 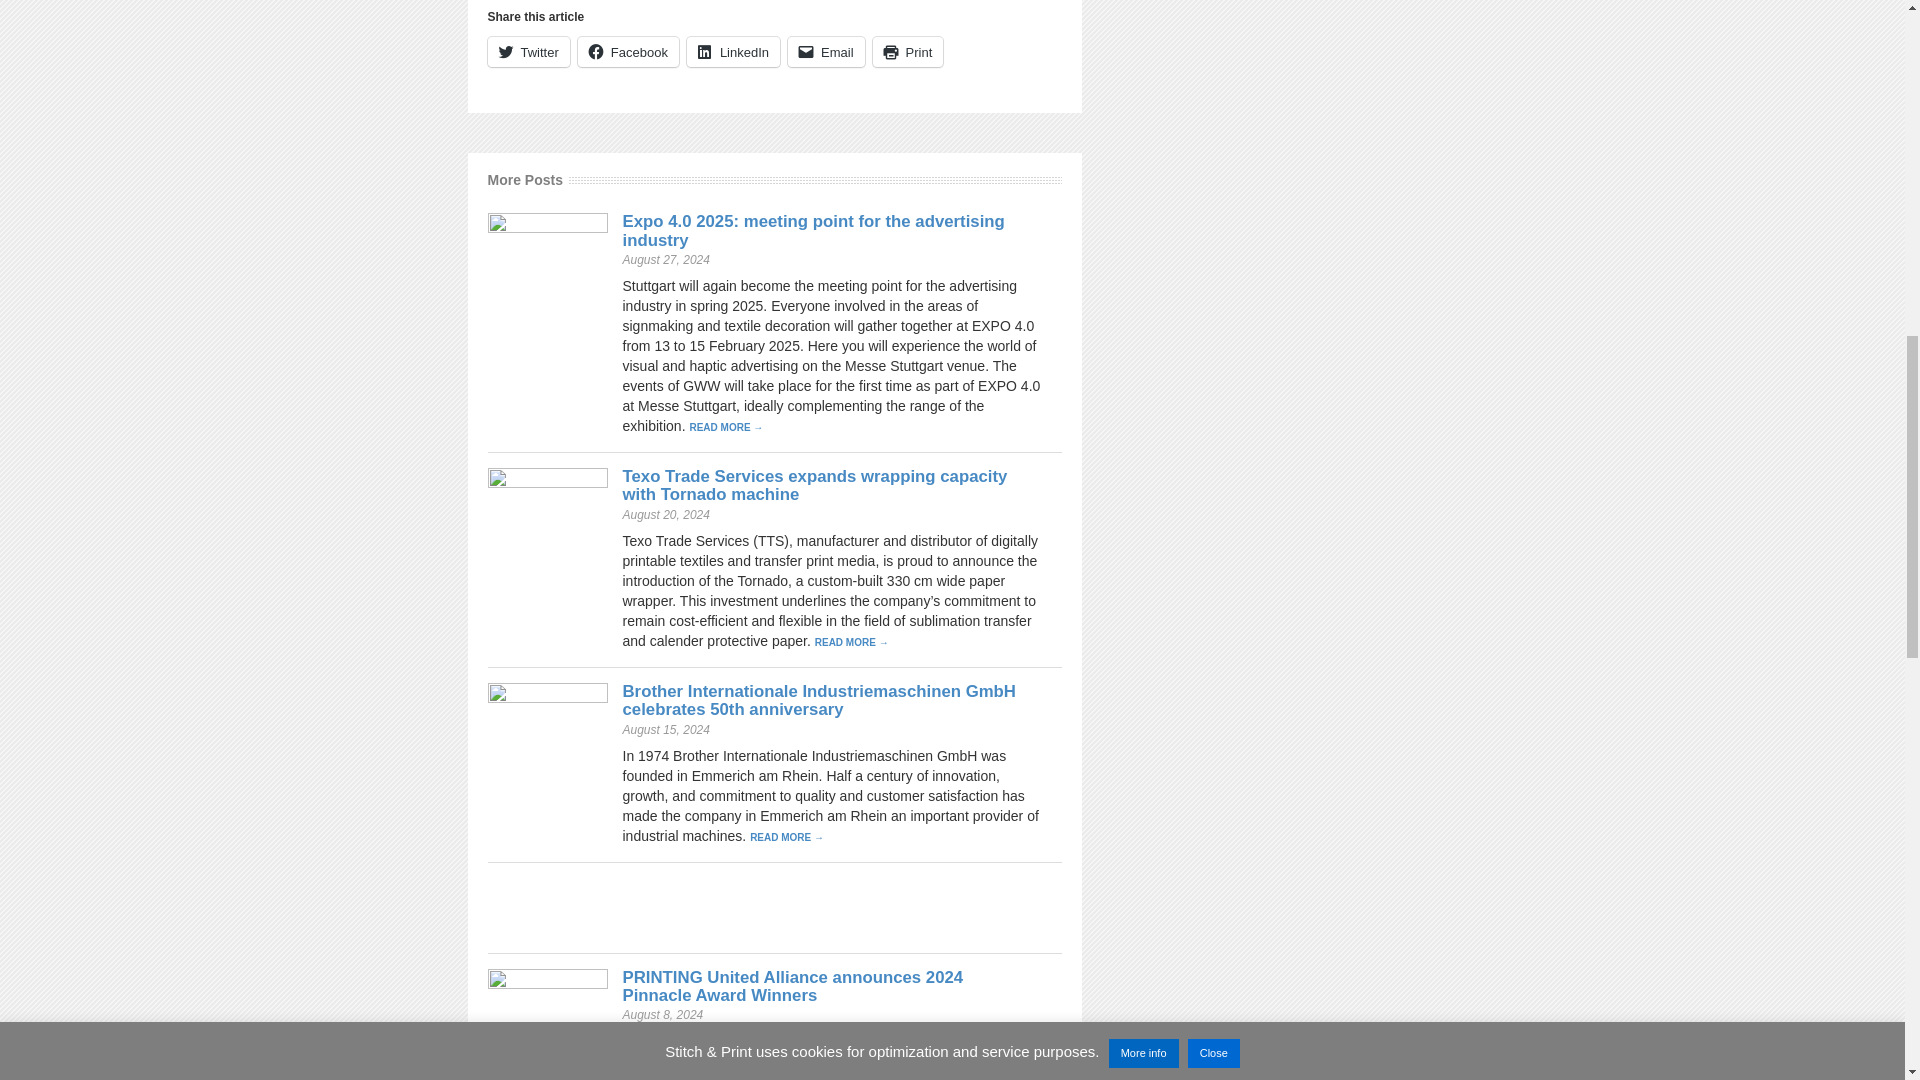 I want to click on Facebook, so click(x=628, y=51).